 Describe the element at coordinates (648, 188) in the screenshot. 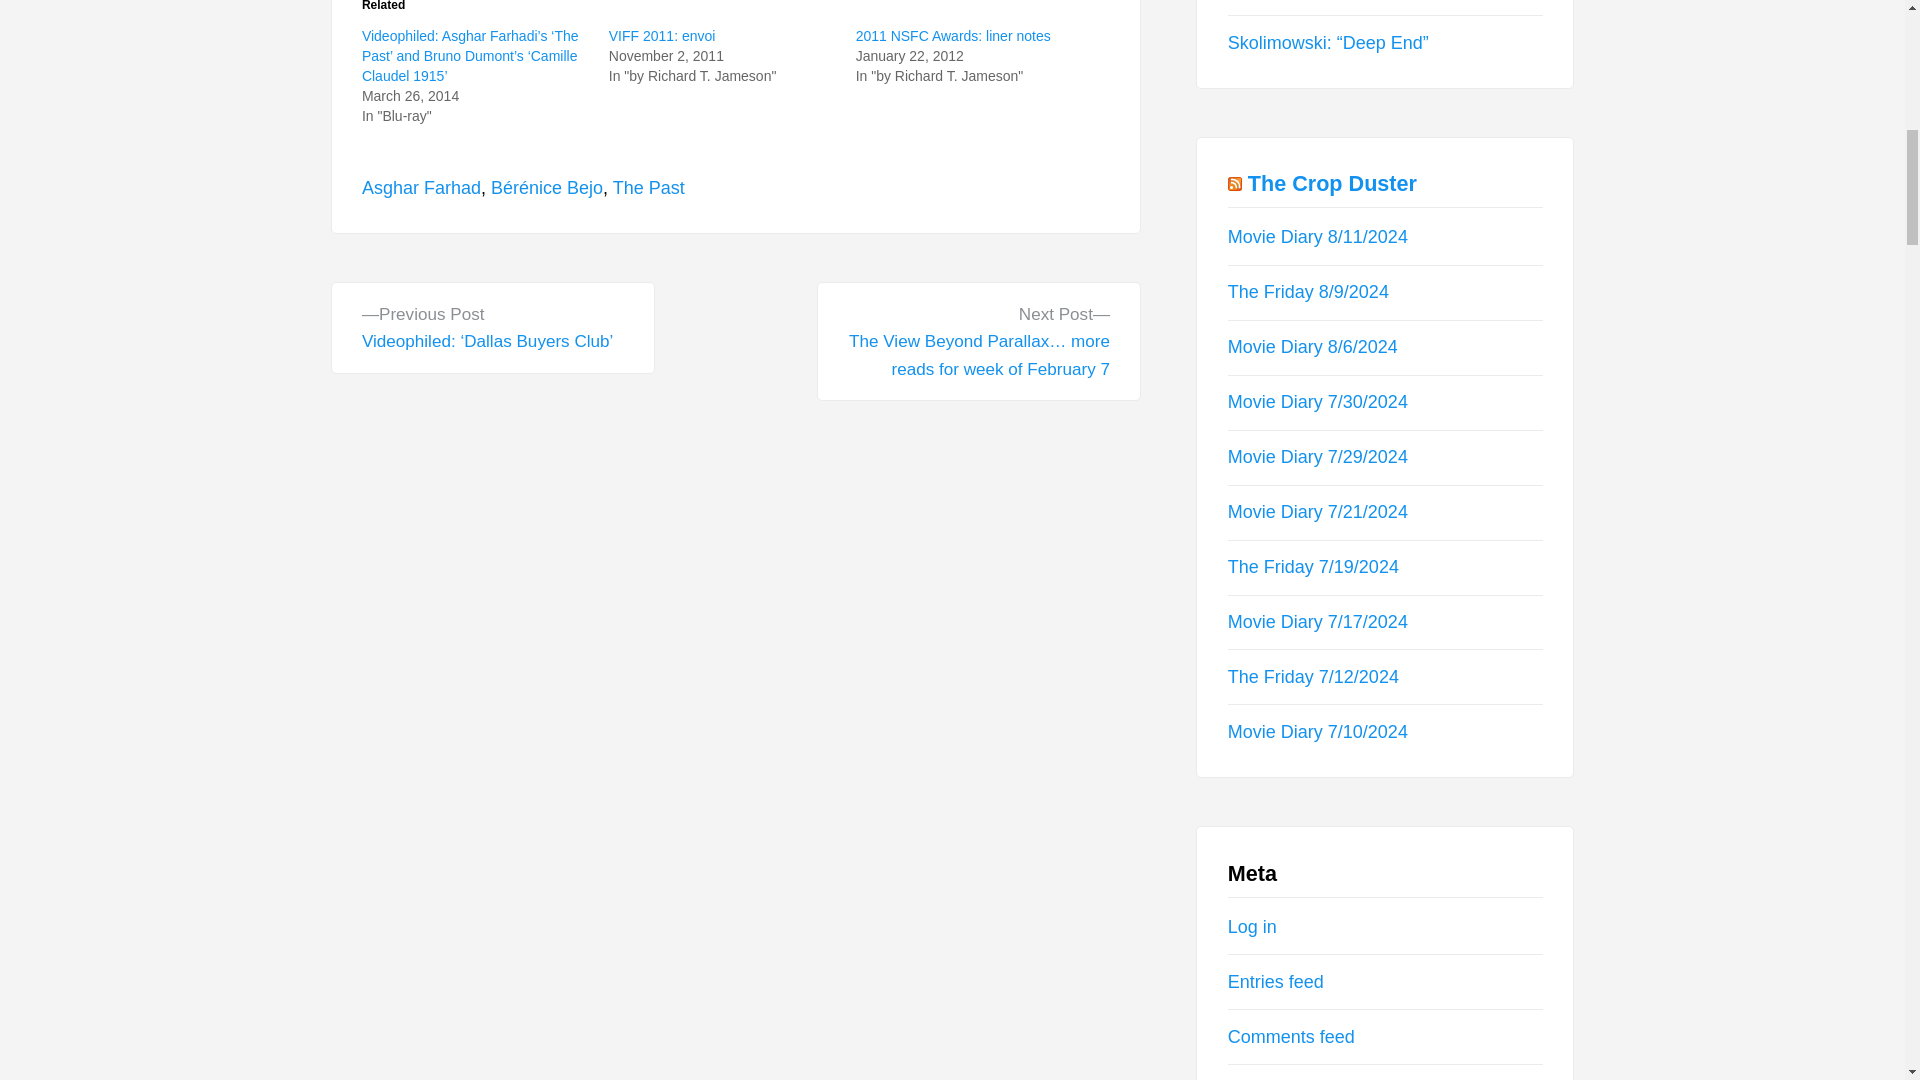

I see `The Past` at that location.